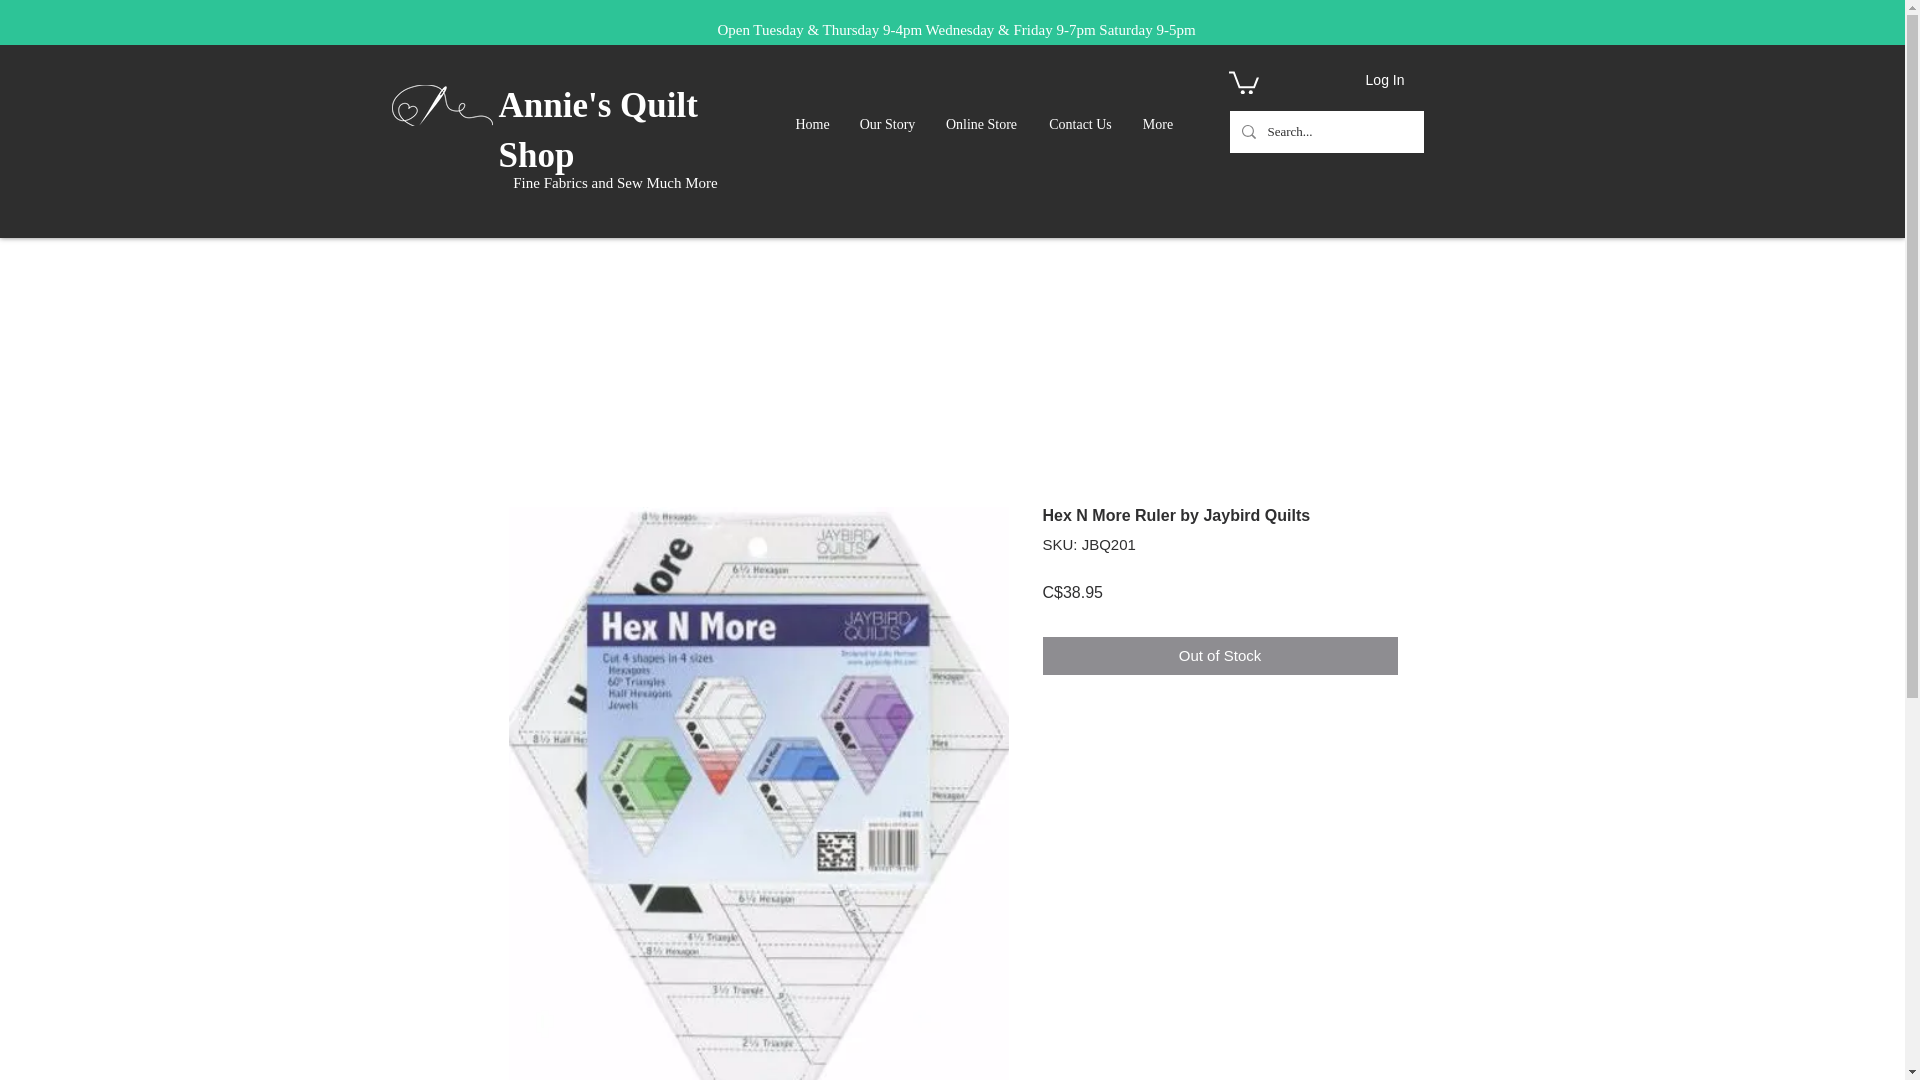 The width and height of the screenshot is (1920, 1080). What do you see at coordinates (1080, 125) in the screenshot?
I see `Contact Us` at bounding box center [1080, 125].